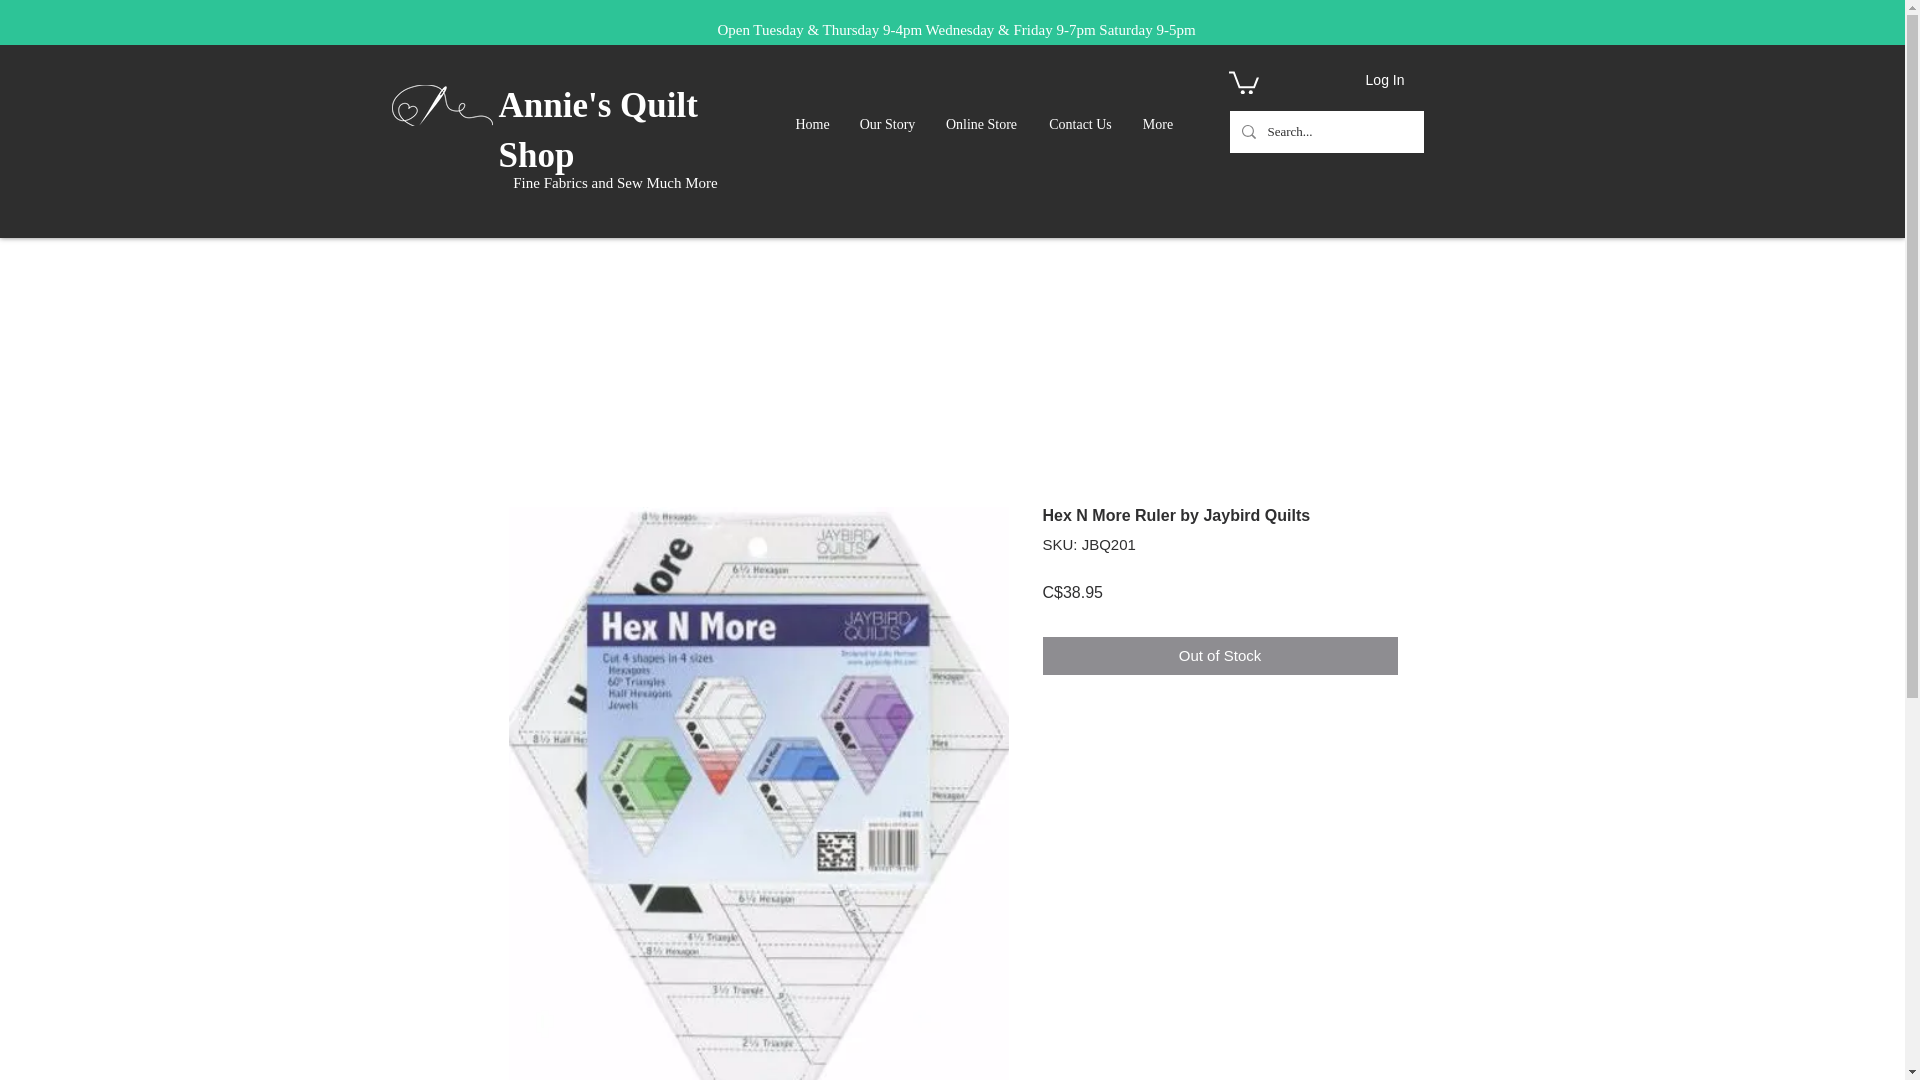 The width and height of the screenshot is (1920, 1080). What do you see at coordinates (1080, 125) in the screenshot?
I see `Contact Us` at bounding box center [1080, 125].